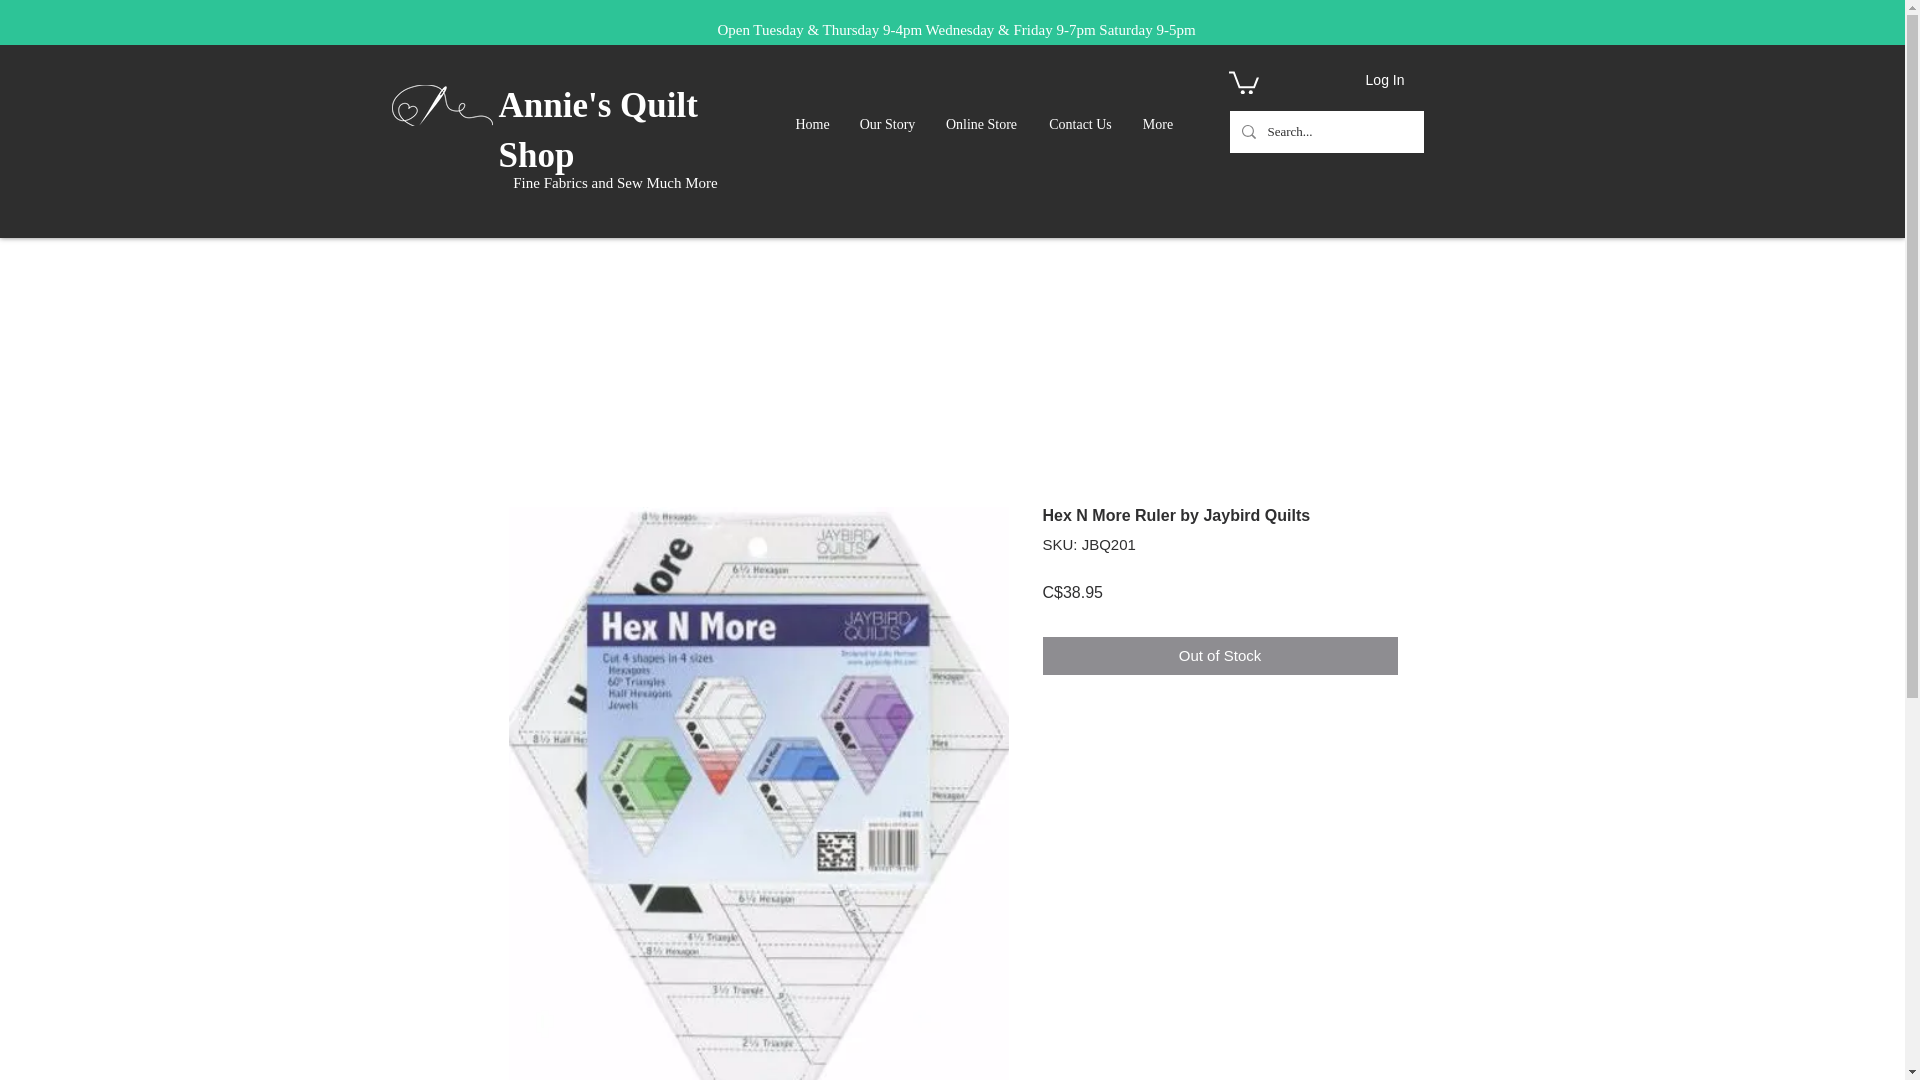 The width and height of the screenshot is (1920, 1080). What do you see at coordinates (1080, 125) in the screenshot?
I see `Contact Us` at bounding box center [1080, 125].